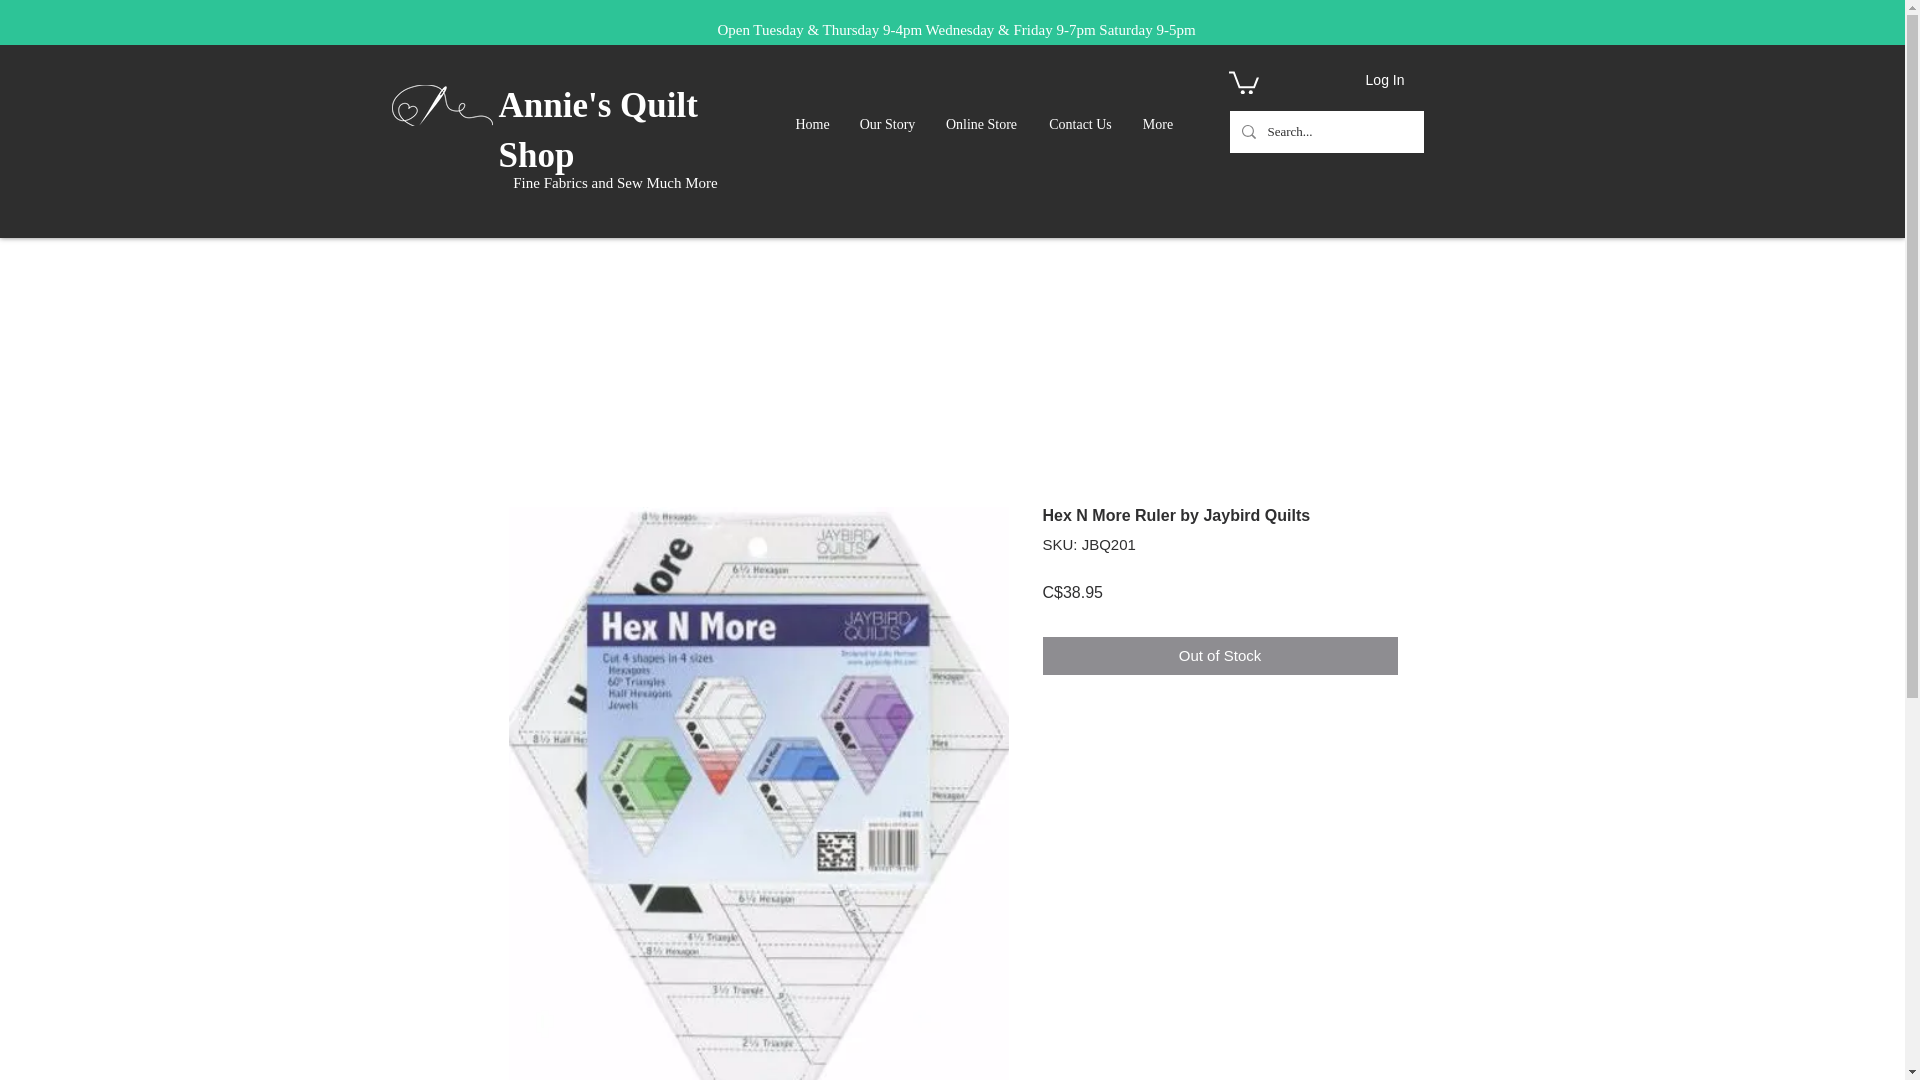 The width and height of the screenshot is (1920, 1080). What do you see at coordinates (1080, 125) in the screenshot?
I see `Contact Us` at bounding box center [1080, 125].